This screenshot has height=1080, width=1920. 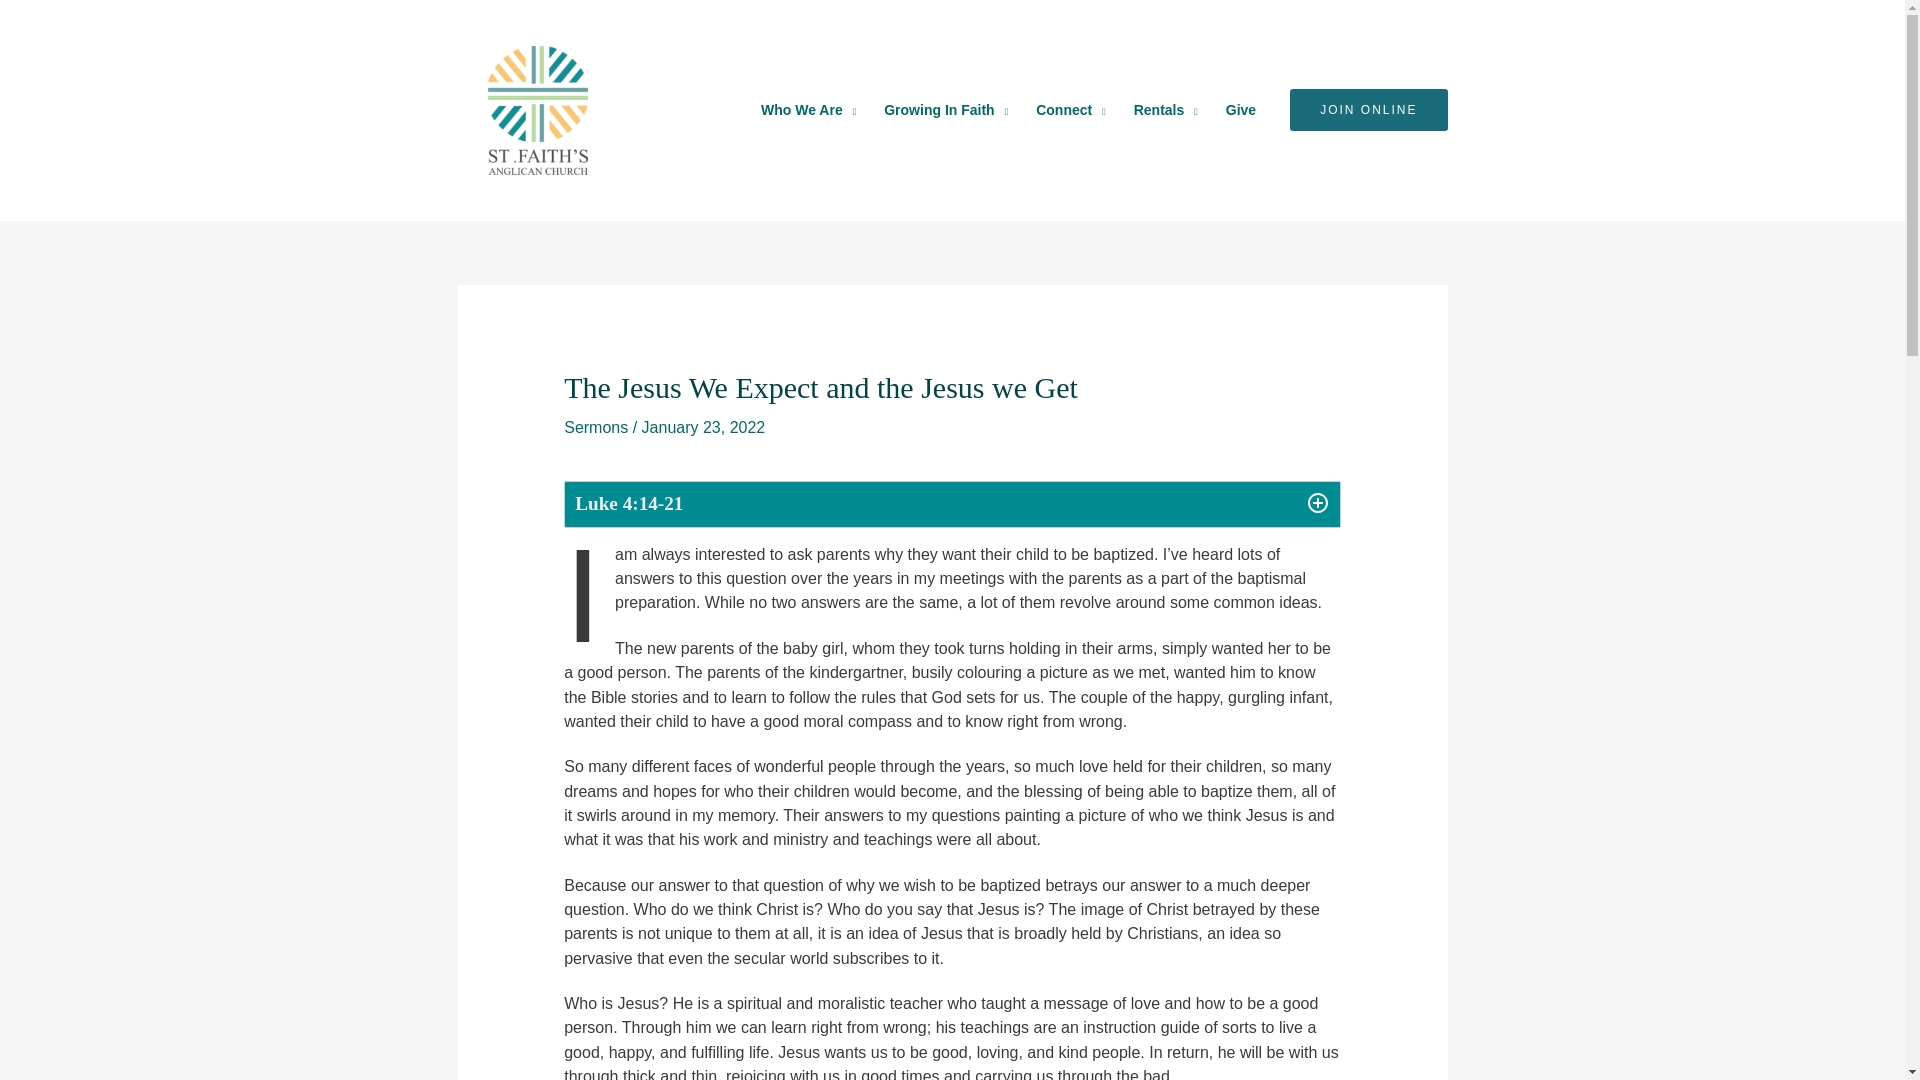 I want to click on Growing In Faith, so click(x=945, y=109).